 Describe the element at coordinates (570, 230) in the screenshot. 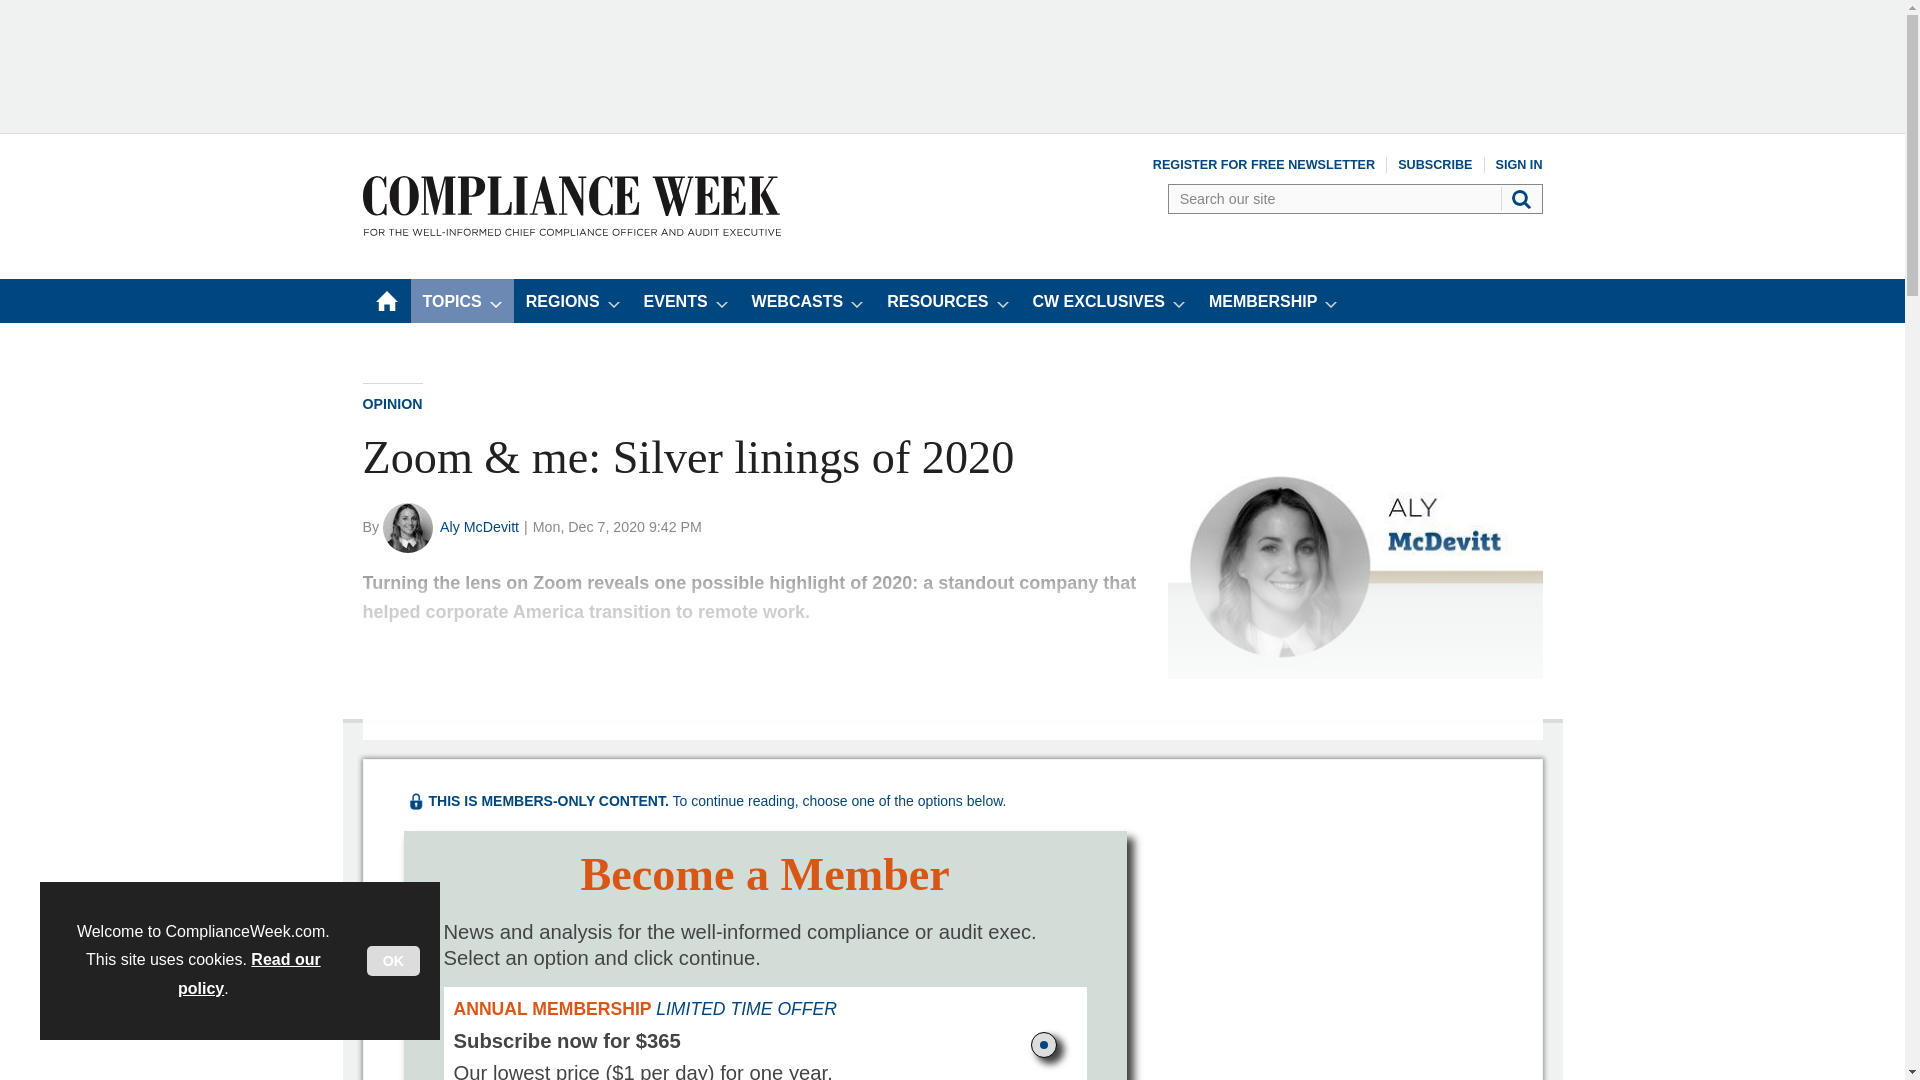

I see `Compliance Week` at that location.